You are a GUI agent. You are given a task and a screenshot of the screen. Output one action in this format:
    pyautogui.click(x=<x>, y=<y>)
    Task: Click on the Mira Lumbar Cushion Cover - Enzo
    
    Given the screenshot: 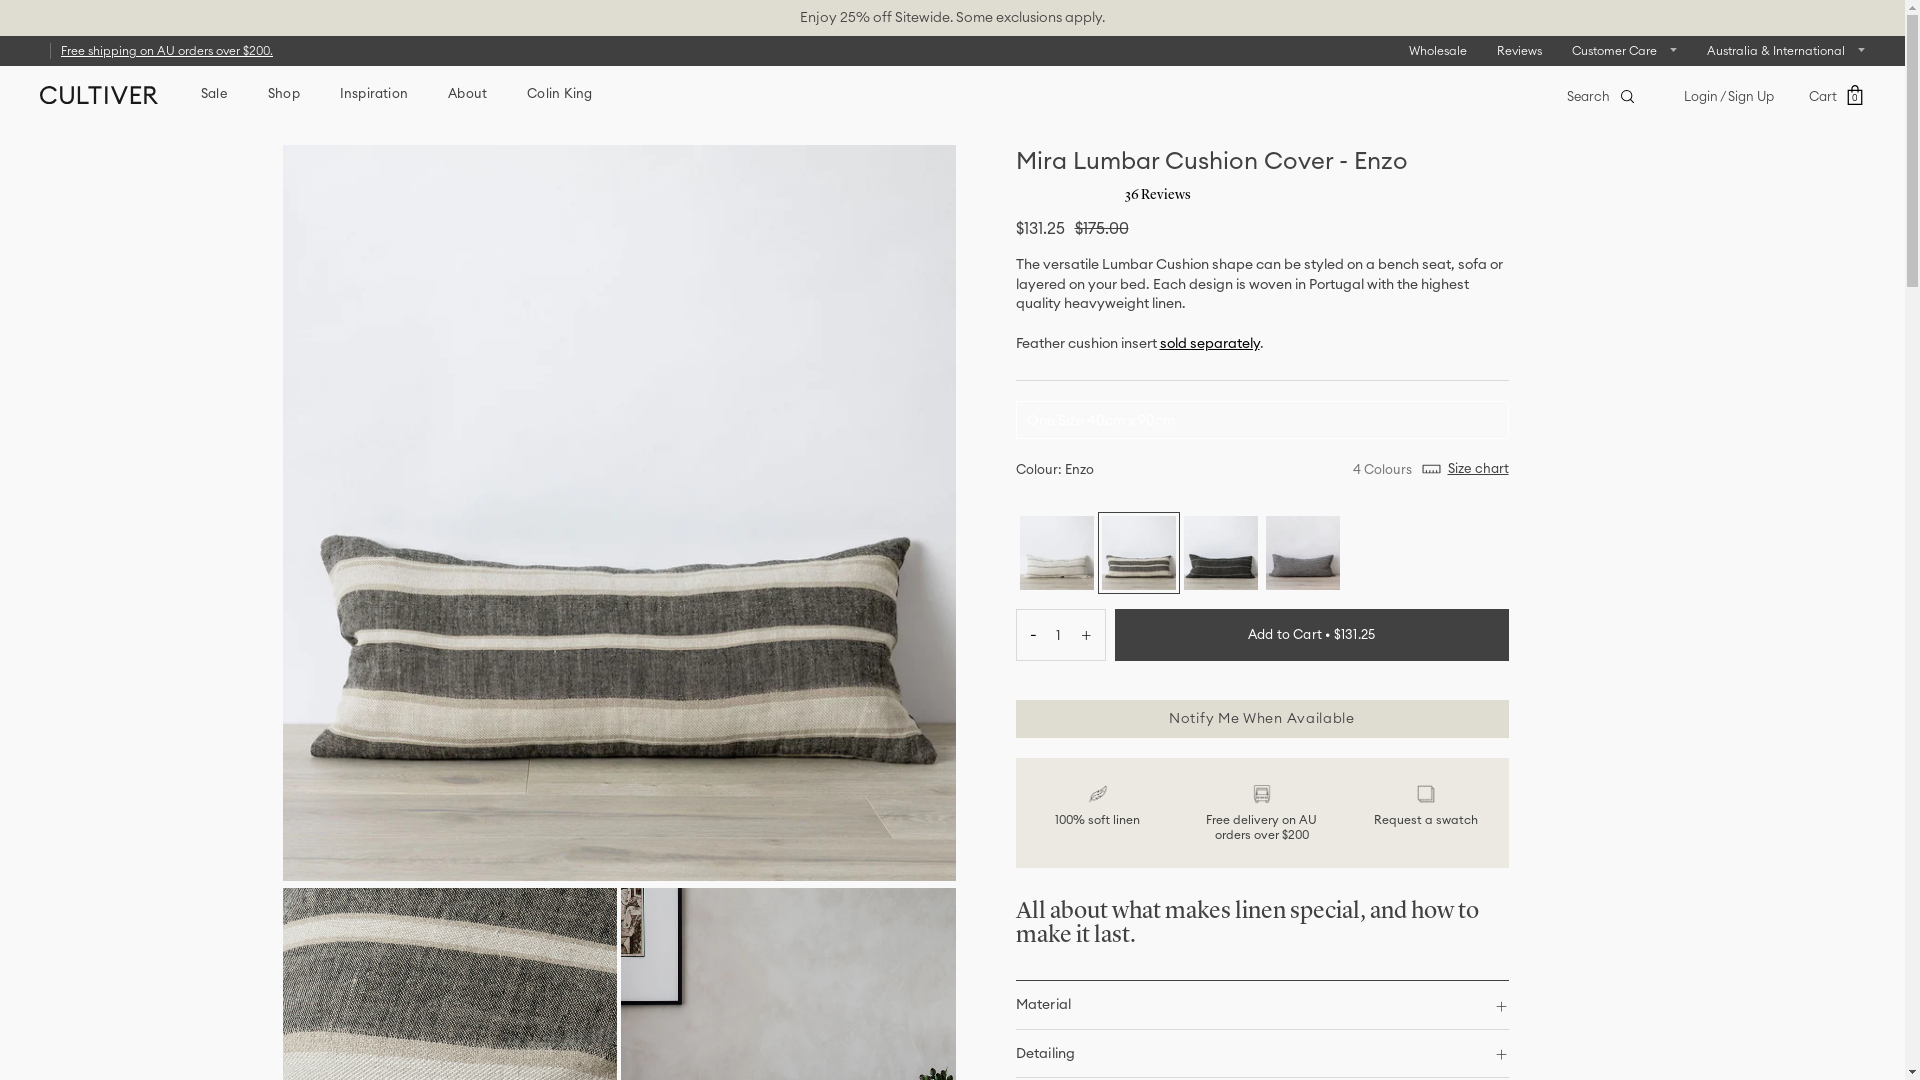 What is the action you would take?
    pyautogui.click(x=396, y=118)
    